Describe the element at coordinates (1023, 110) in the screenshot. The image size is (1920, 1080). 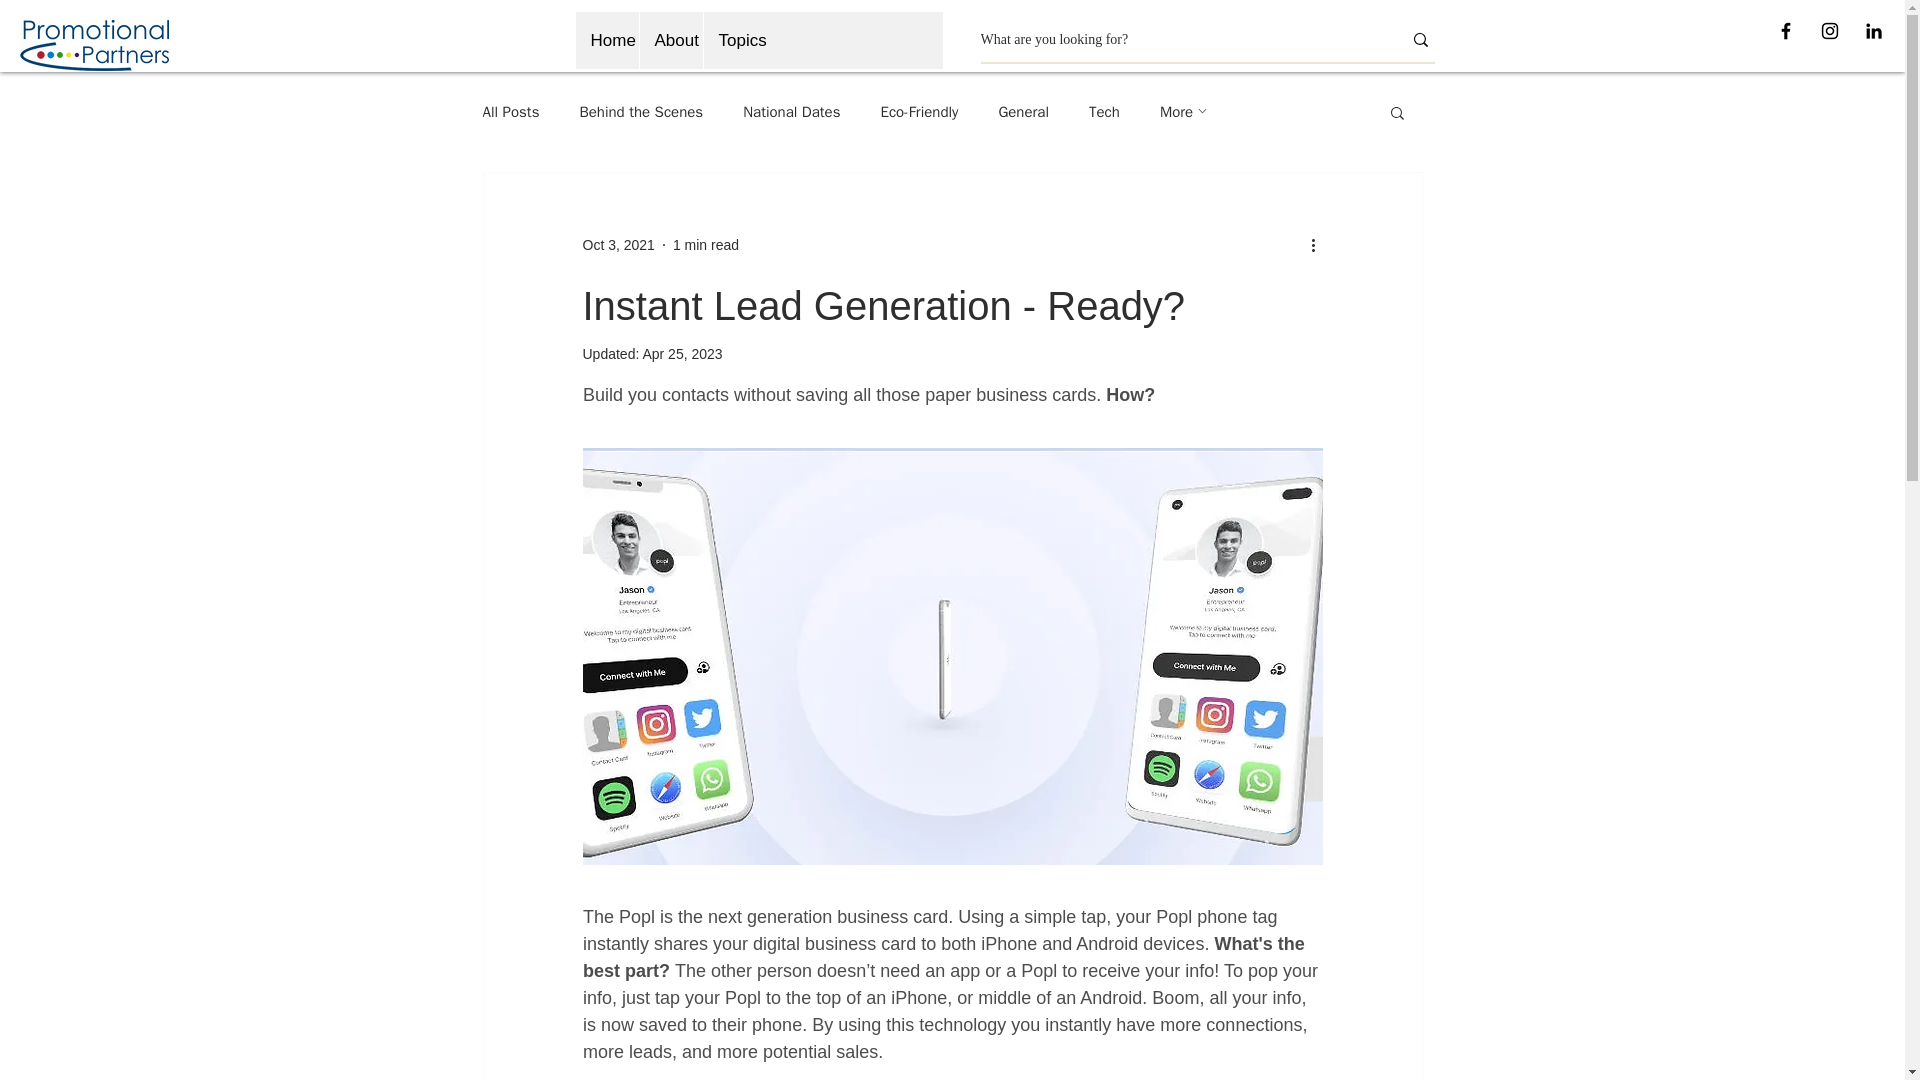
I see `General` at that location.